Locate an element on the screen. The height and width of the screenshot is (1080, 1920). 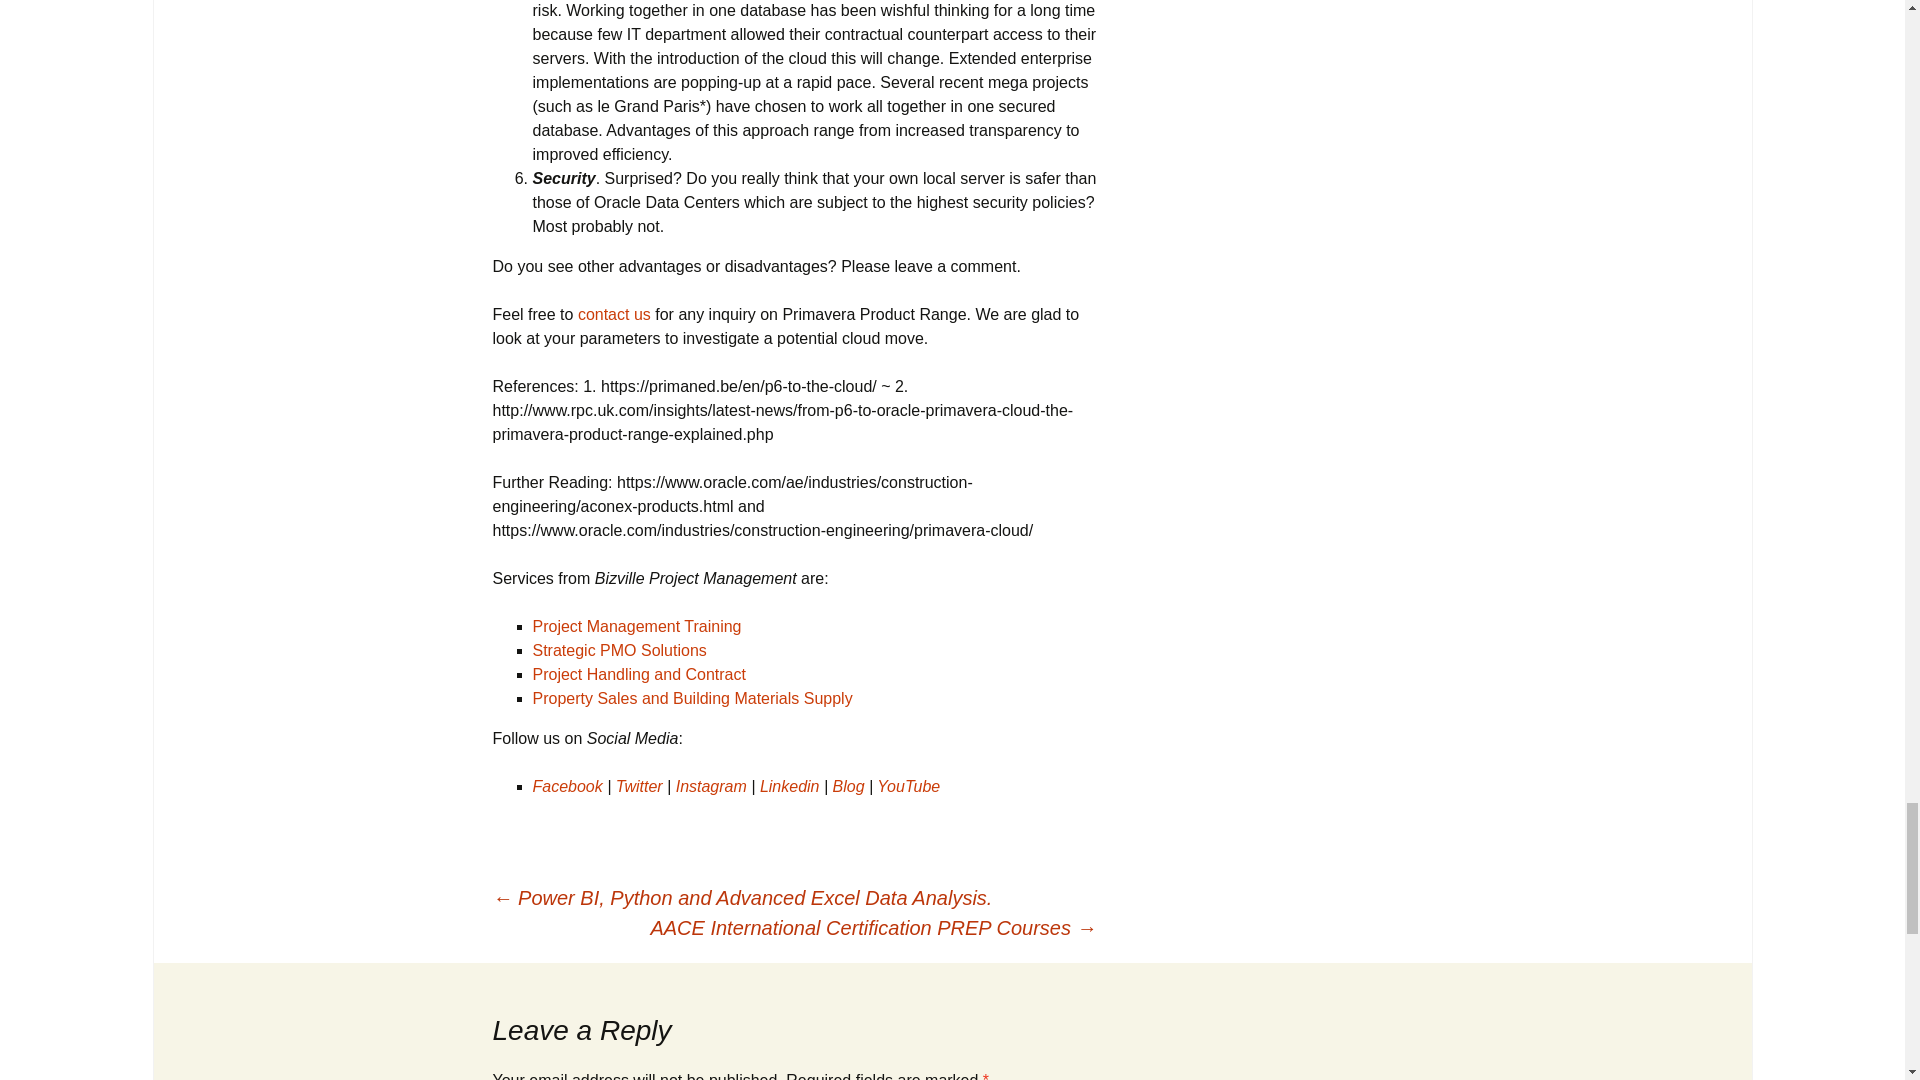
contact us is located at coordinates (614, 314).